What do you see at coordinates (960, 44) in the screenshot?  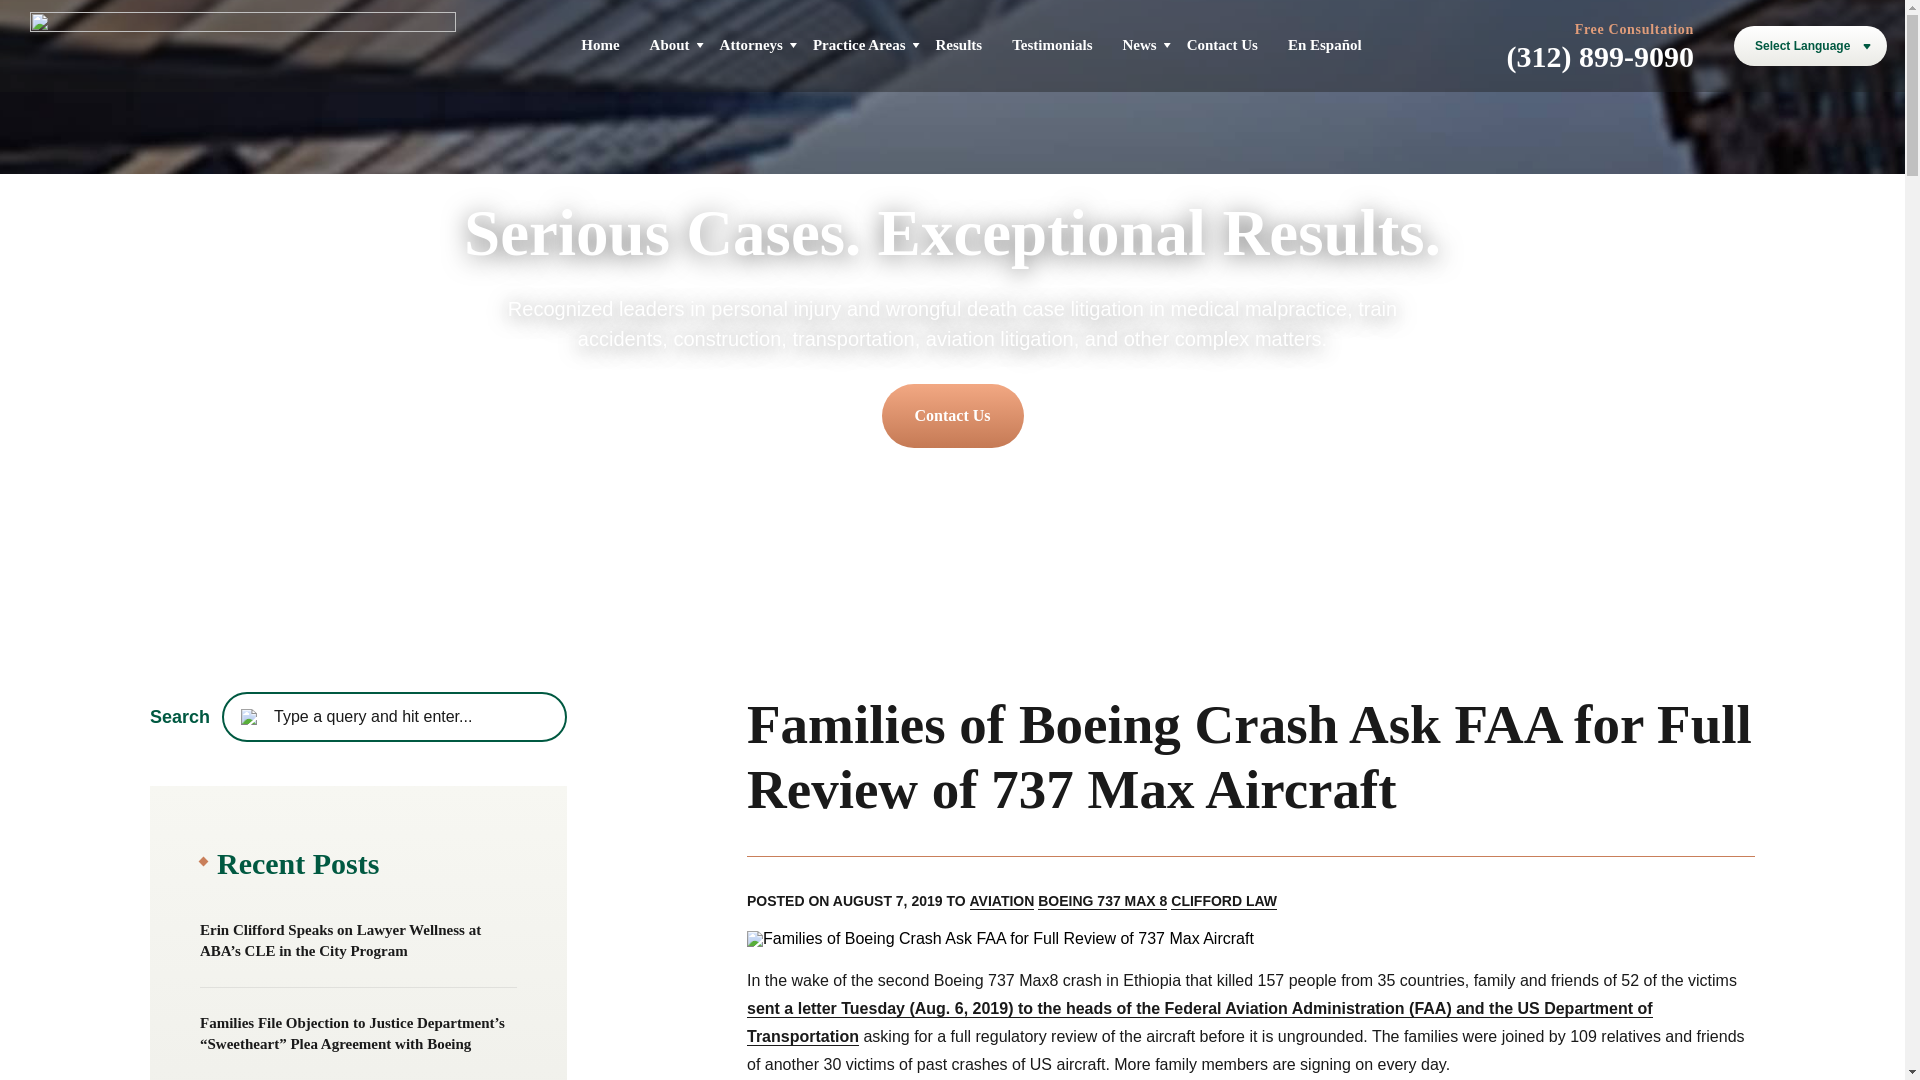 I see `Results` at bounding box center [960, 44].